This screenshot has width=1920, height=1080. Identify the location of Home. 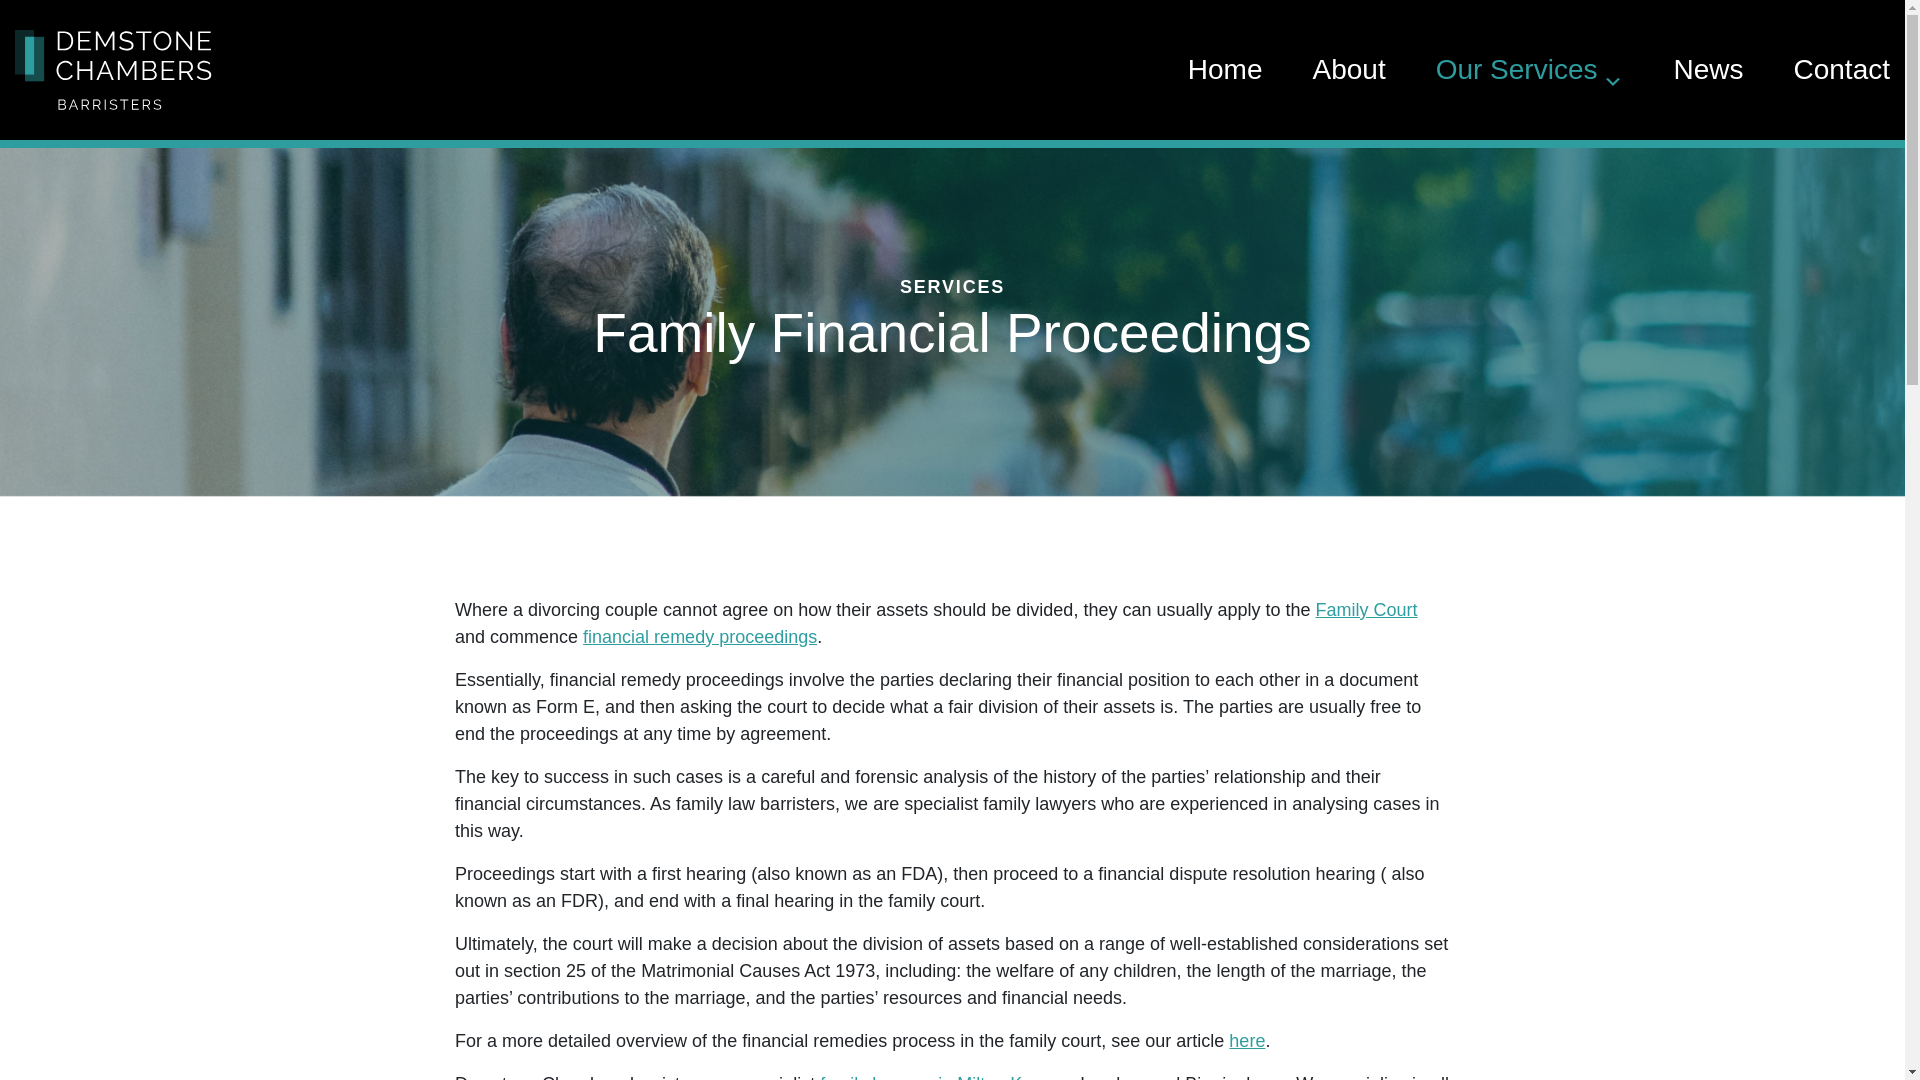
(1226, 70).